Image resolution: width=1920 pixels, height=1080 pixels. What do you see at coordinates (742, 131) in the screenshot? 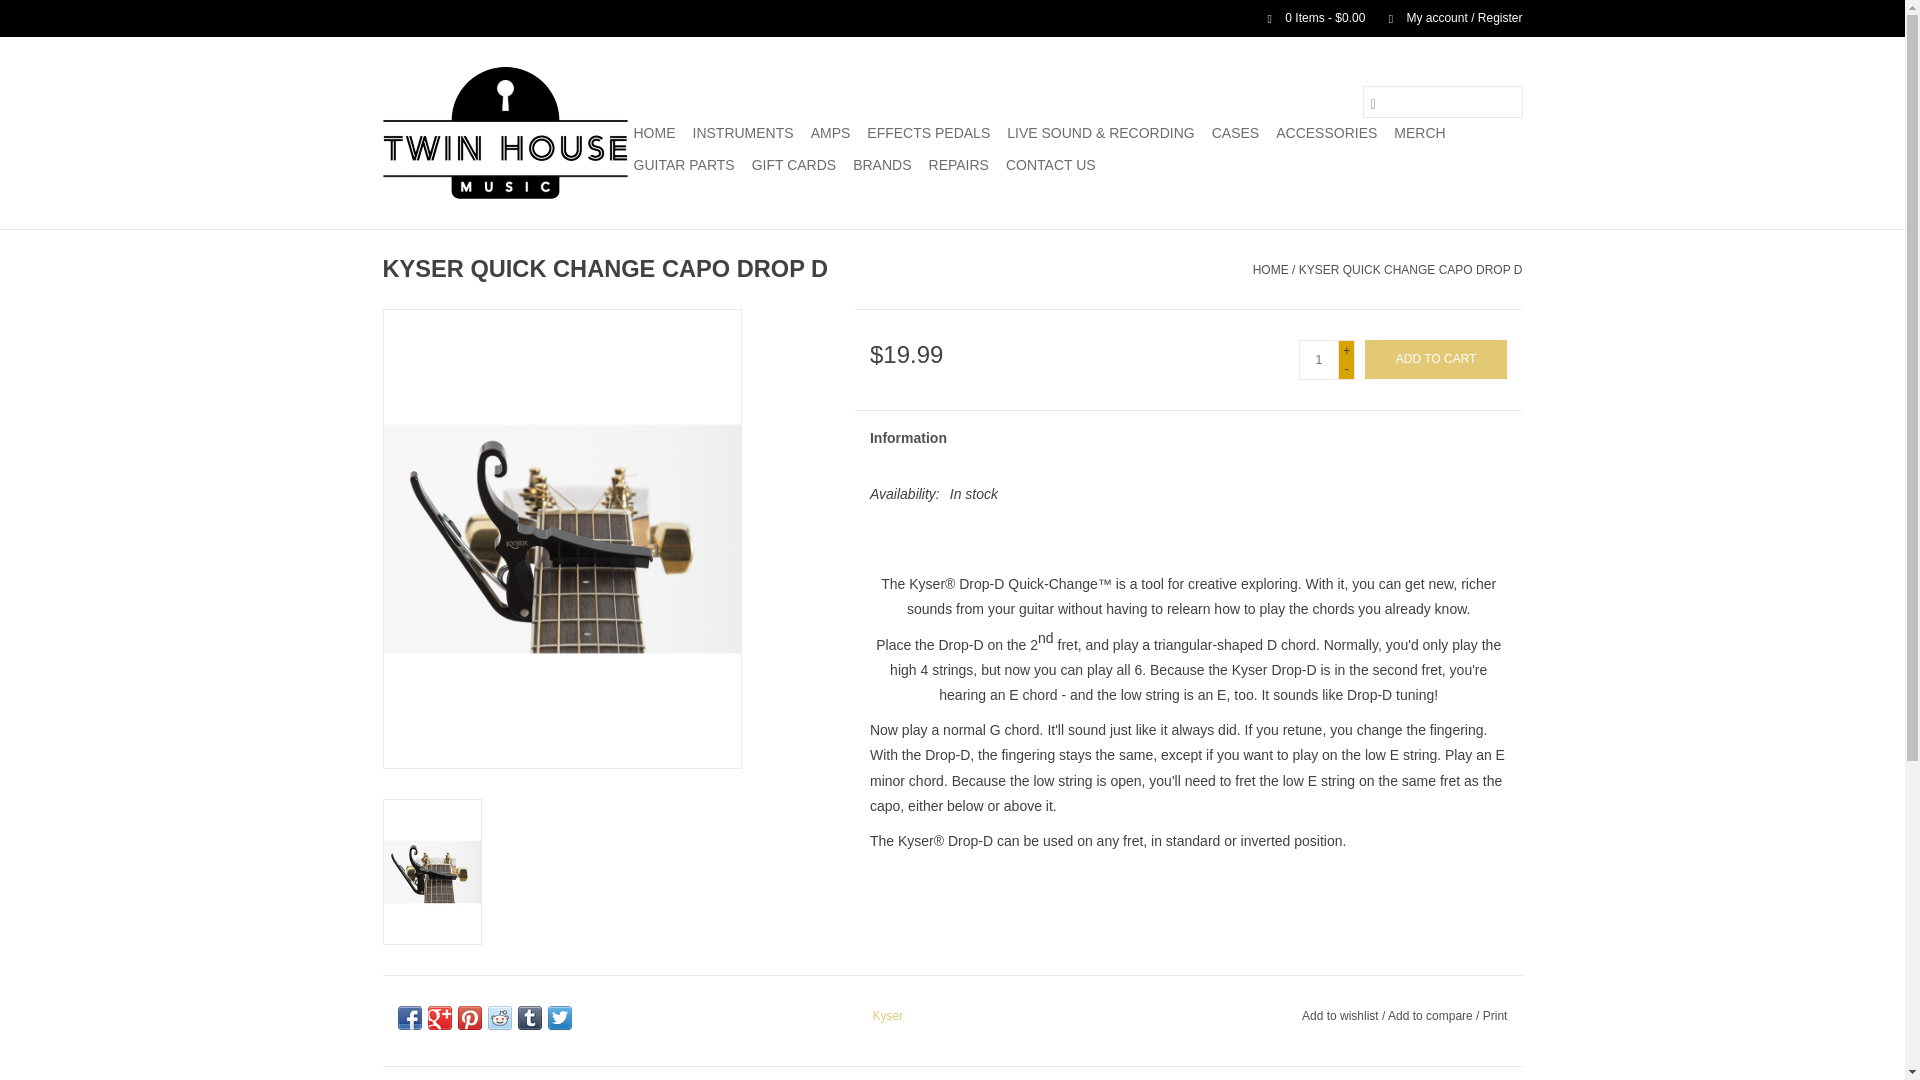
I see `INSTRUMENTS` at bounding box center [742, 131].